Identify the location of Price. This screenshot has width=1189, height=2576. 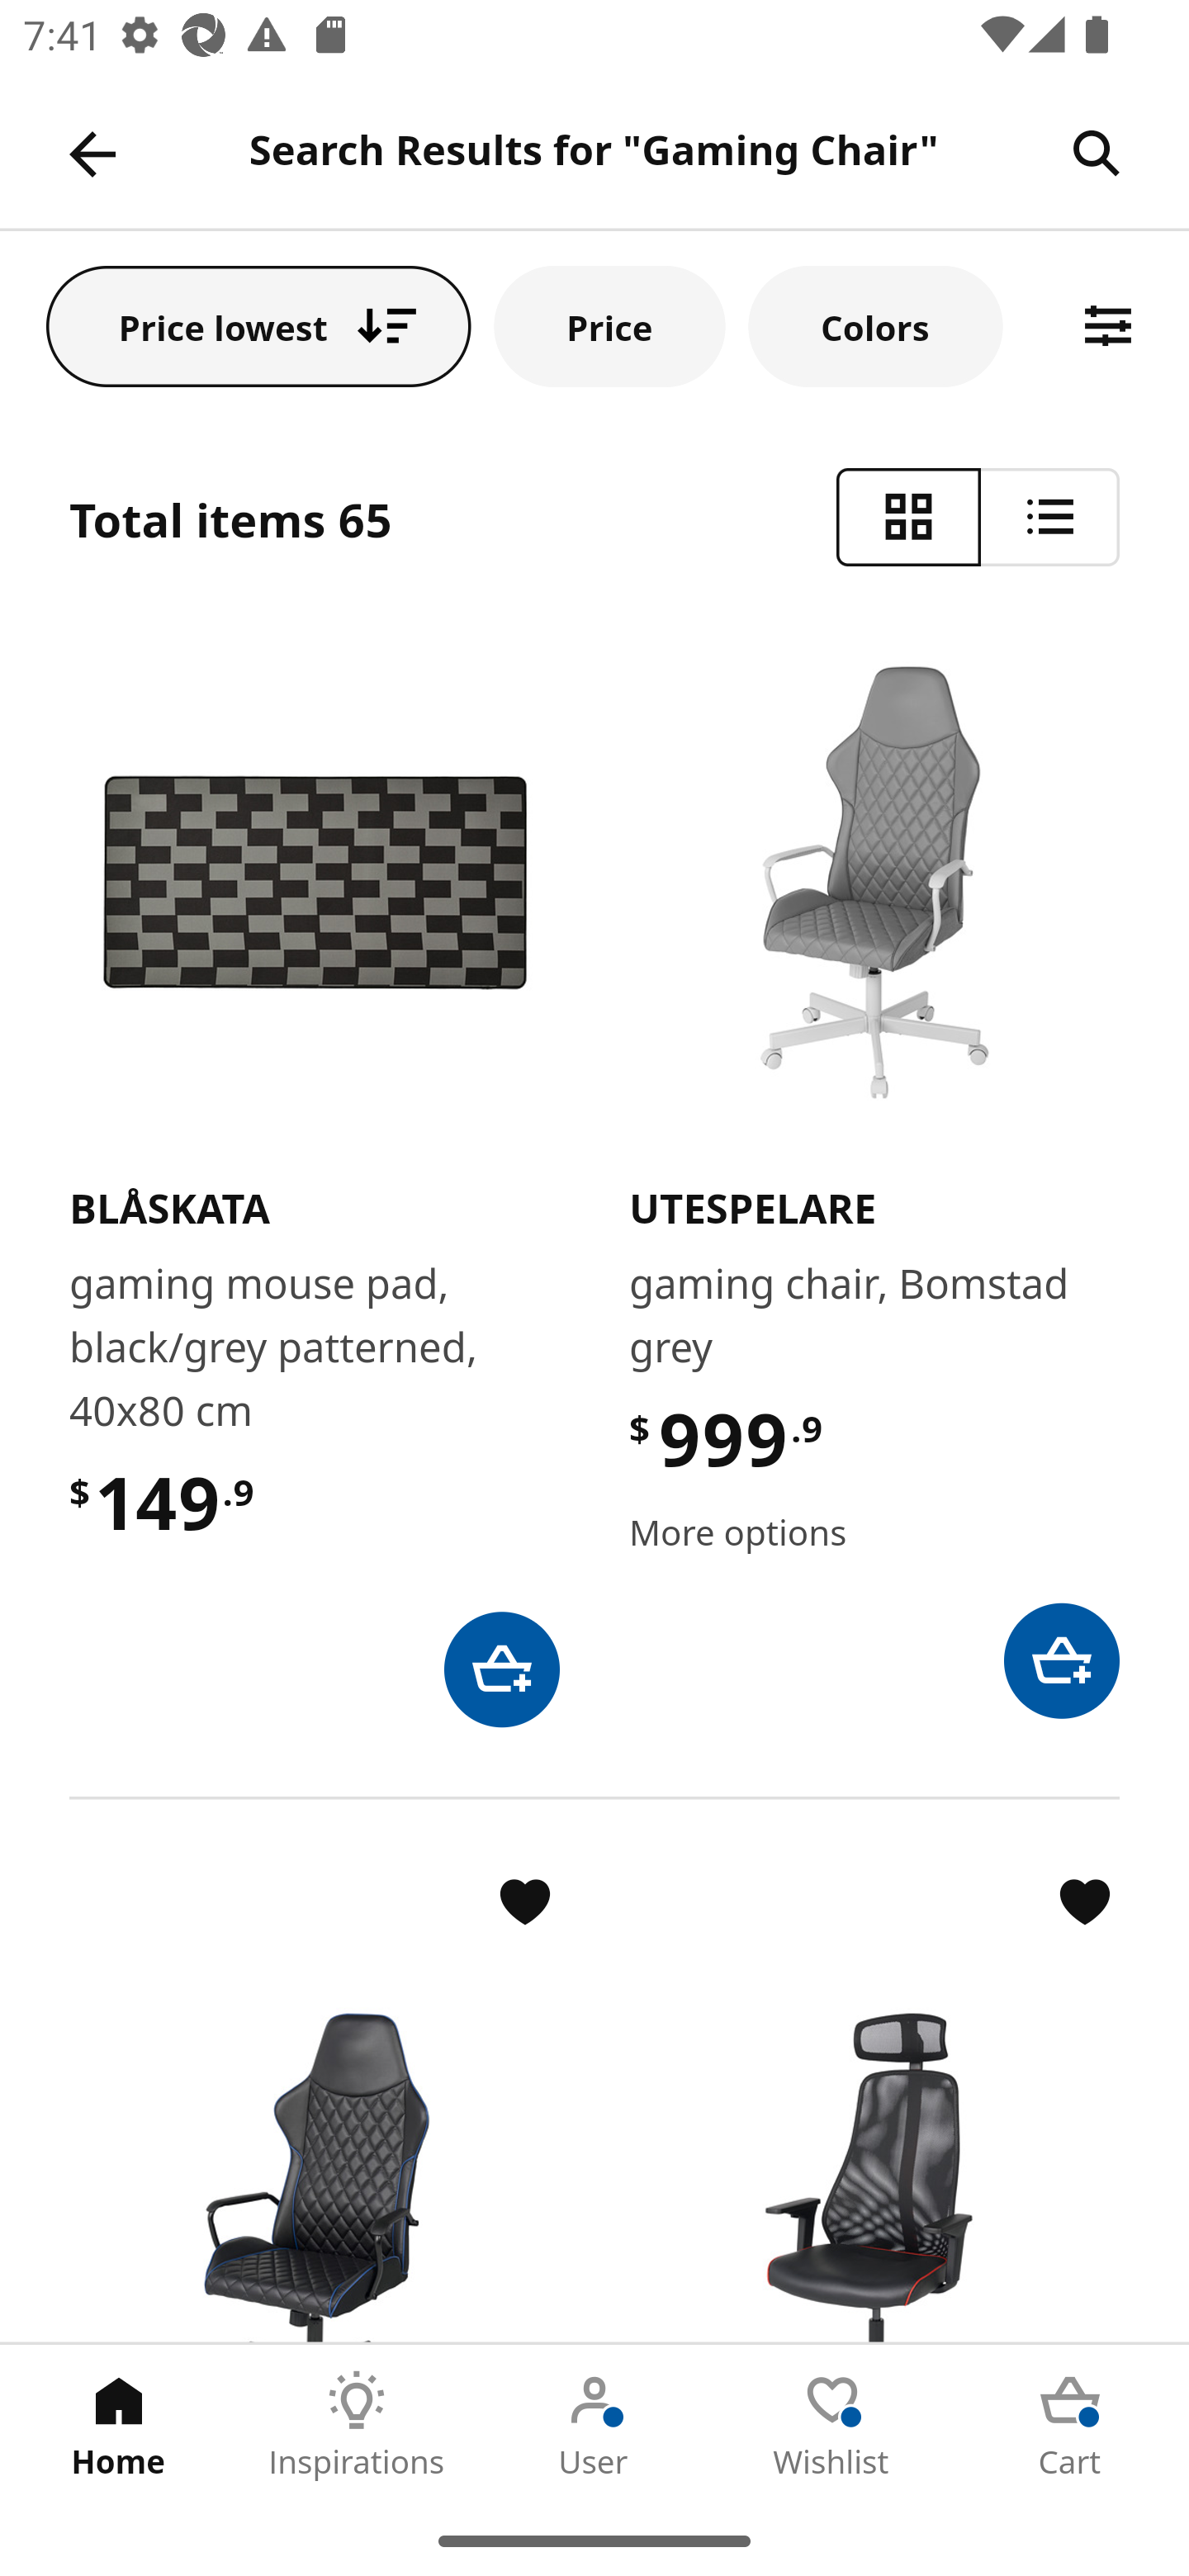
(609, 325).